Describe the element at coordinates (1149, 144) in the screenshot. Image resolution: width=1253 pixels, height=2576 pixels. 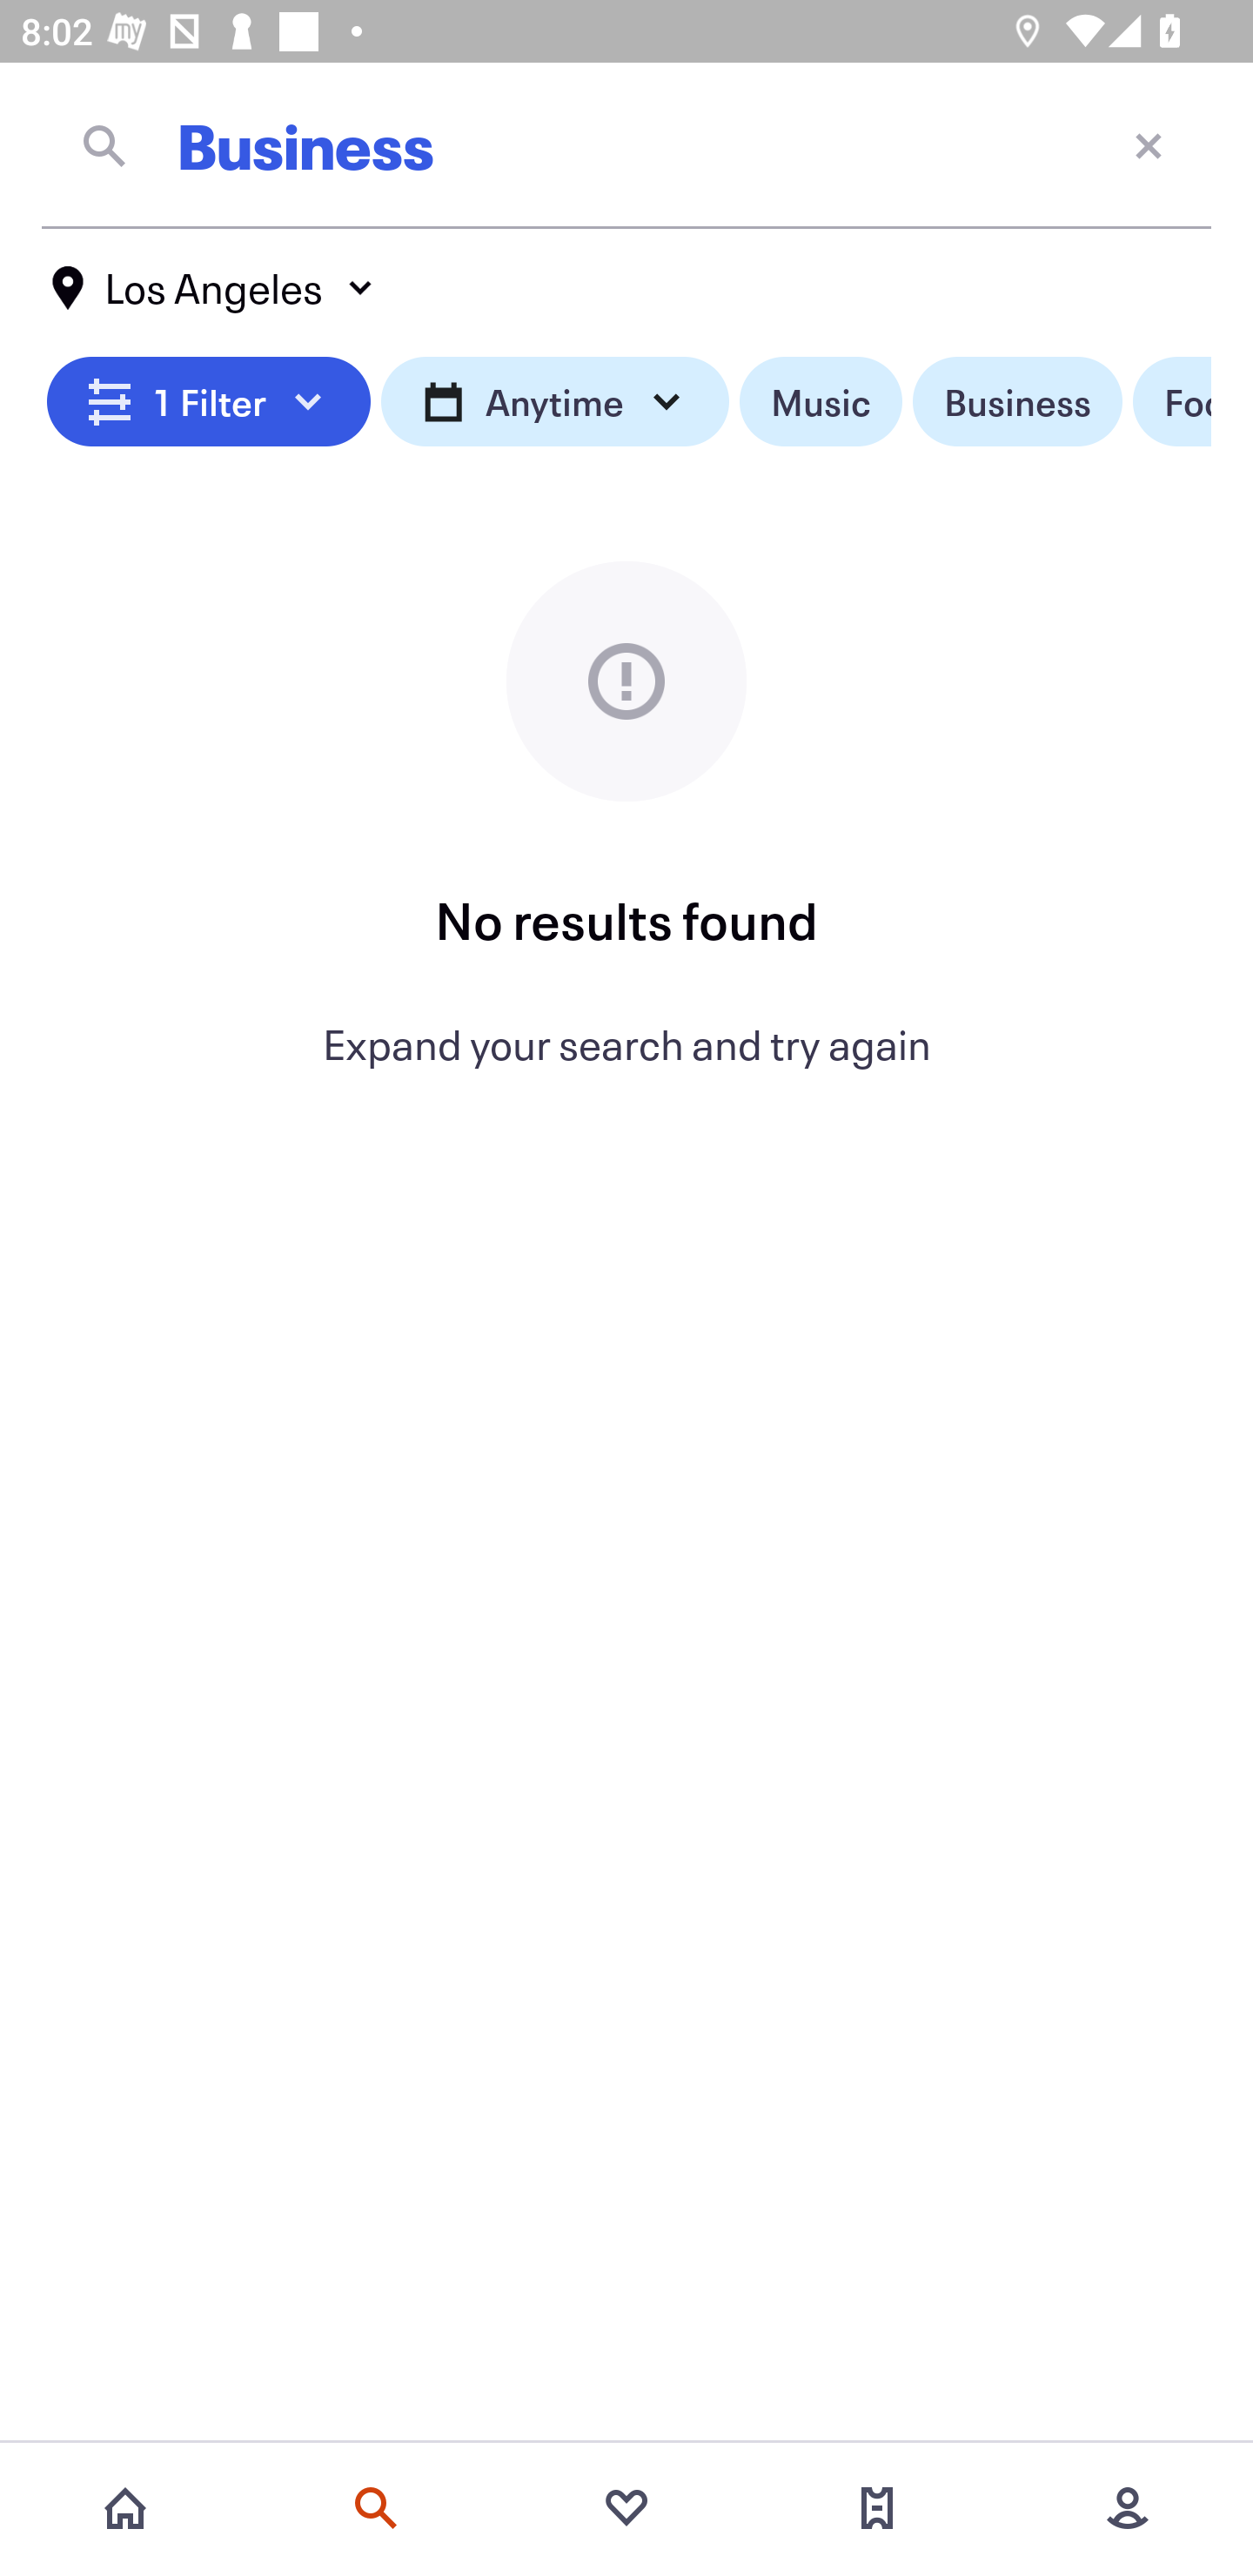
I see `Close current screen` at that location.